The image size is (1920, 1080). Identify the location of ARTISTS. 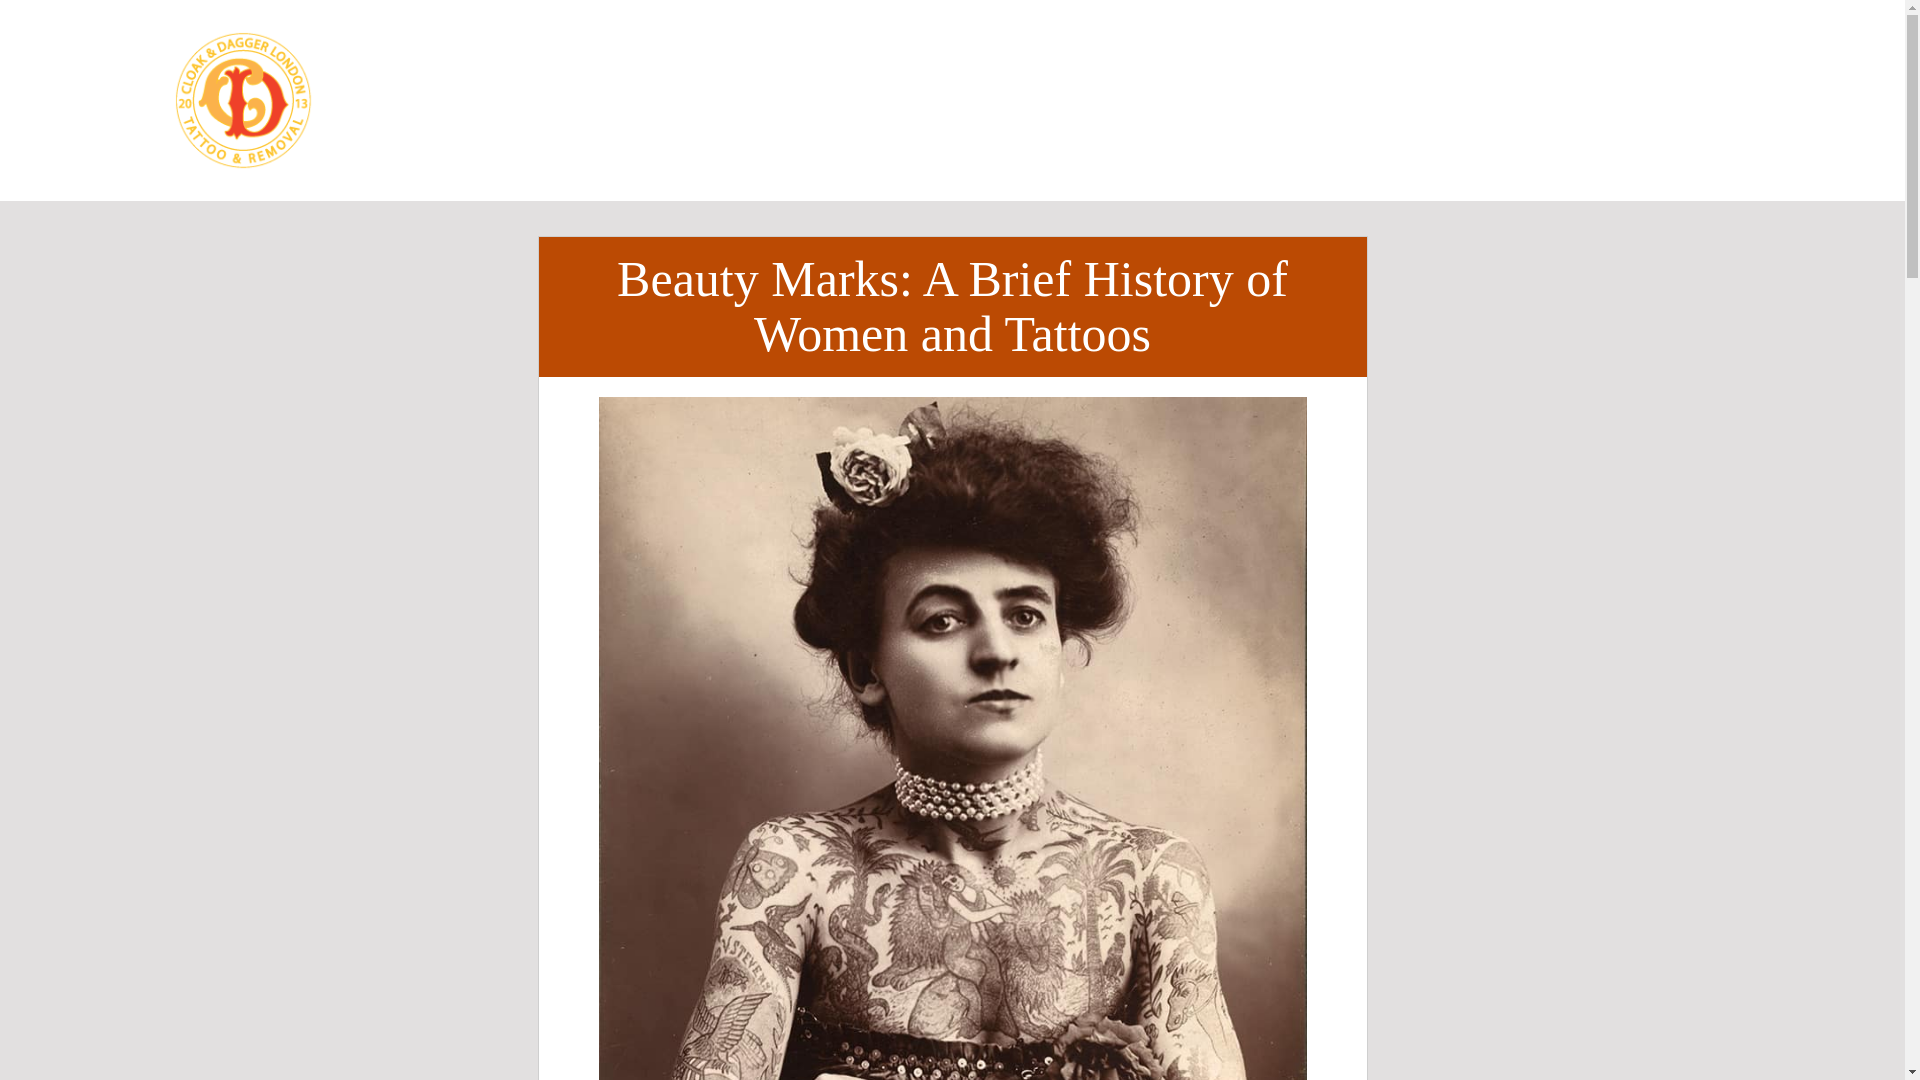
(890, 69).